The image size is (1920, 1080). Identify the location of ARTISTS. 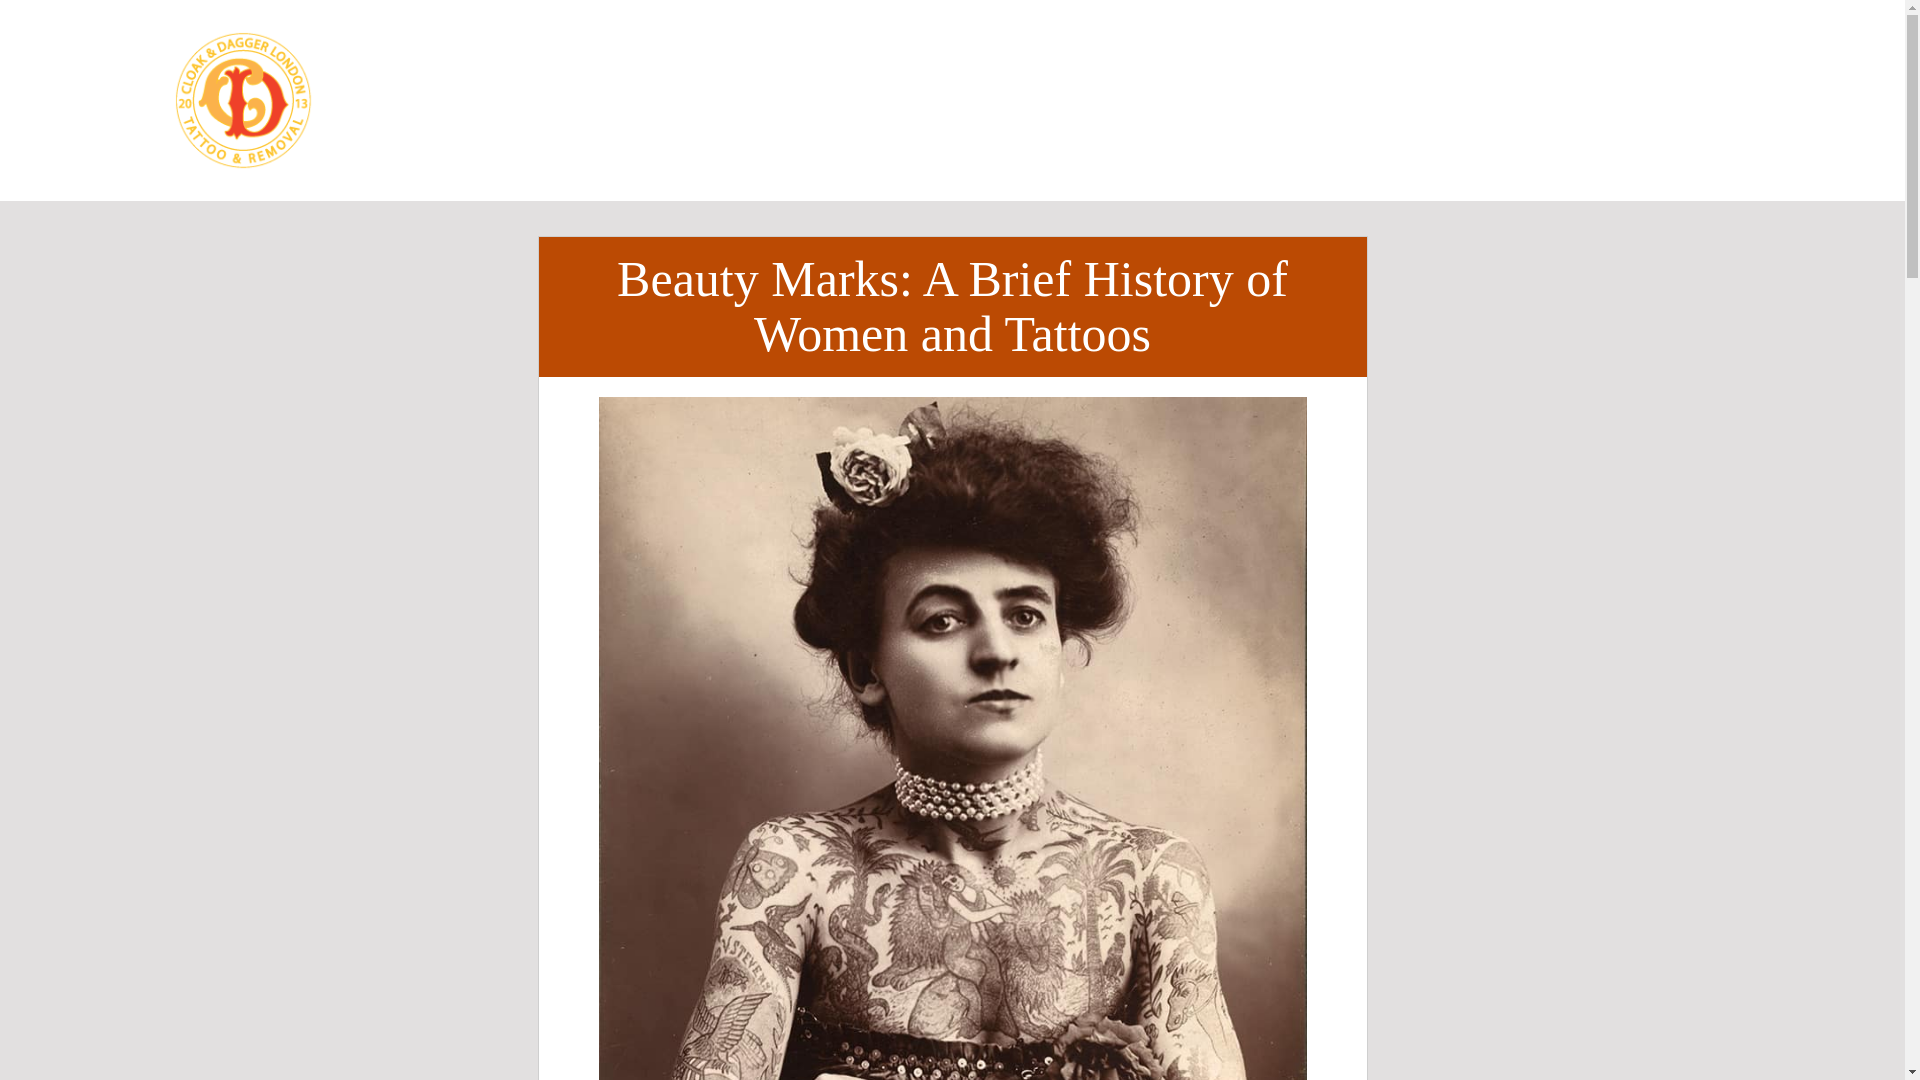
(890, 69).